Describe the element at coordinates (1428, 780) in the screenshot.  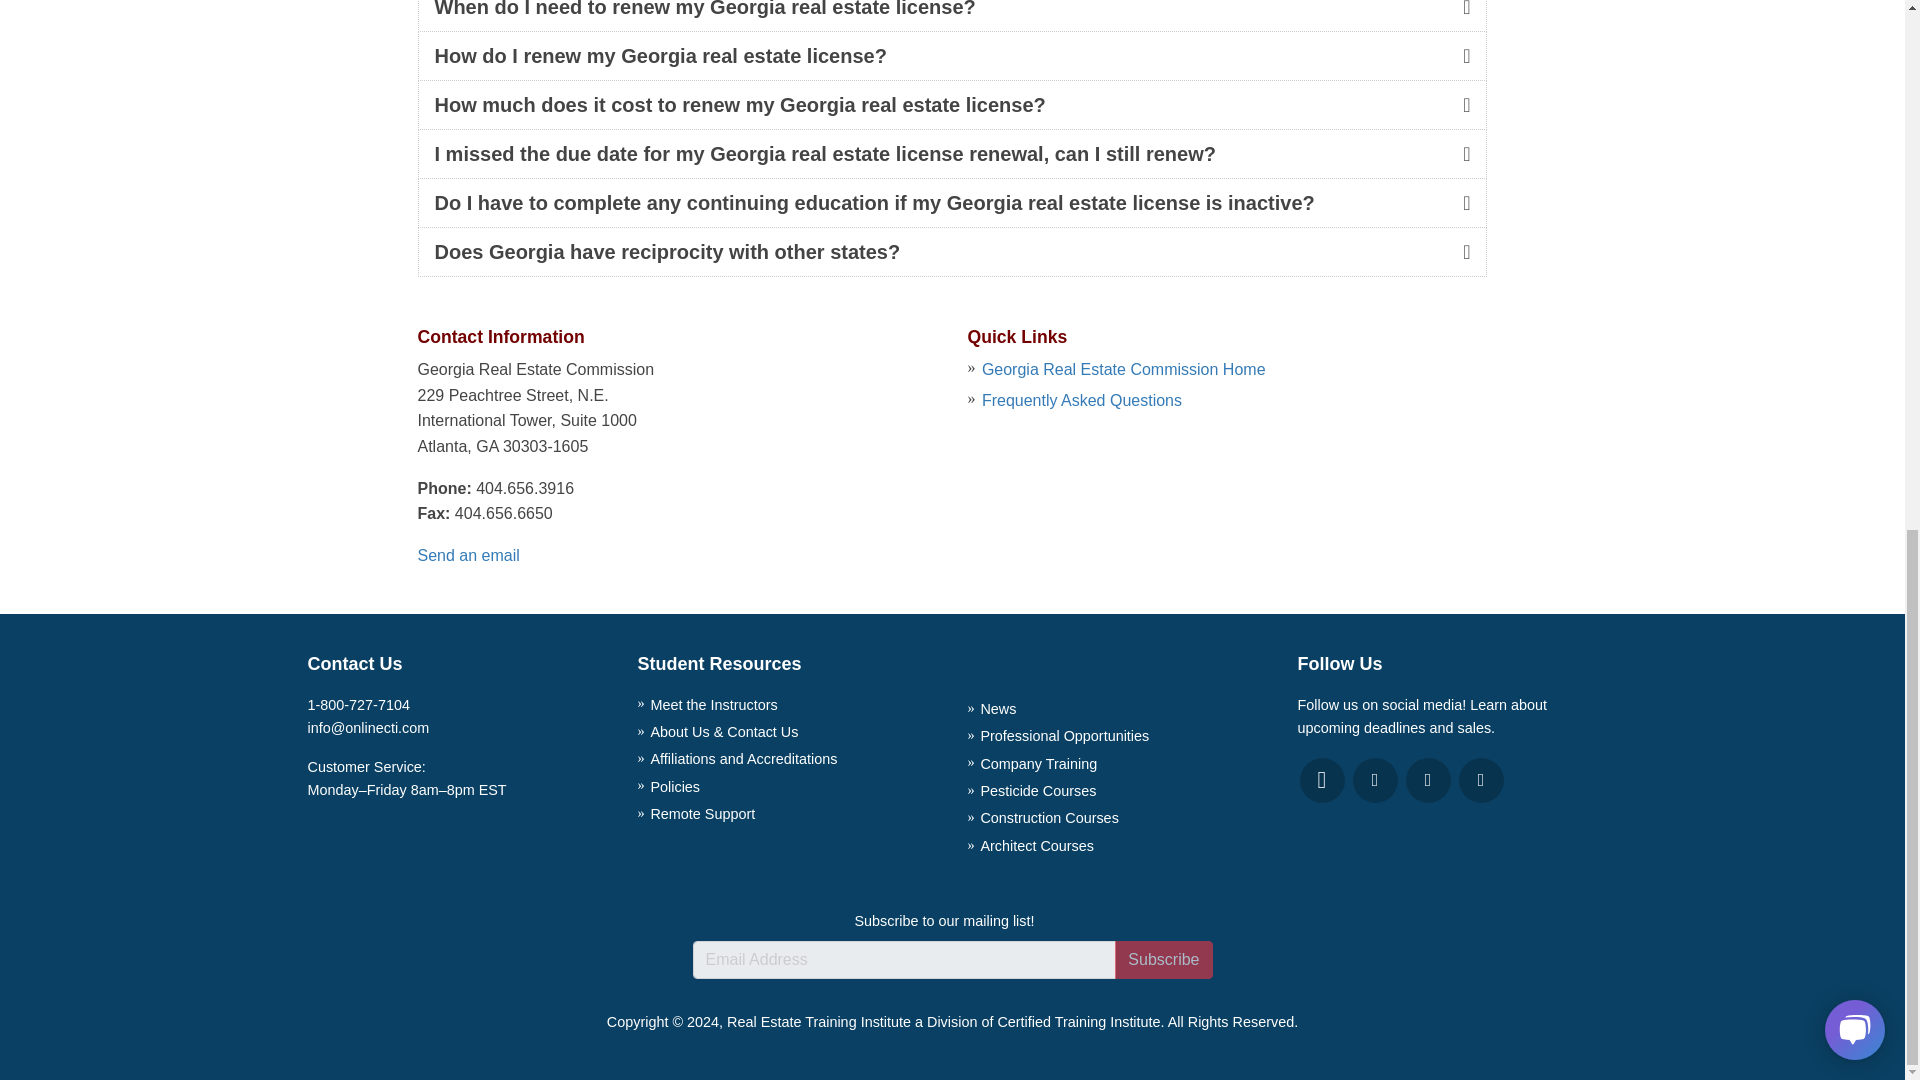
I see `Follow Us on Twitter` at that location.